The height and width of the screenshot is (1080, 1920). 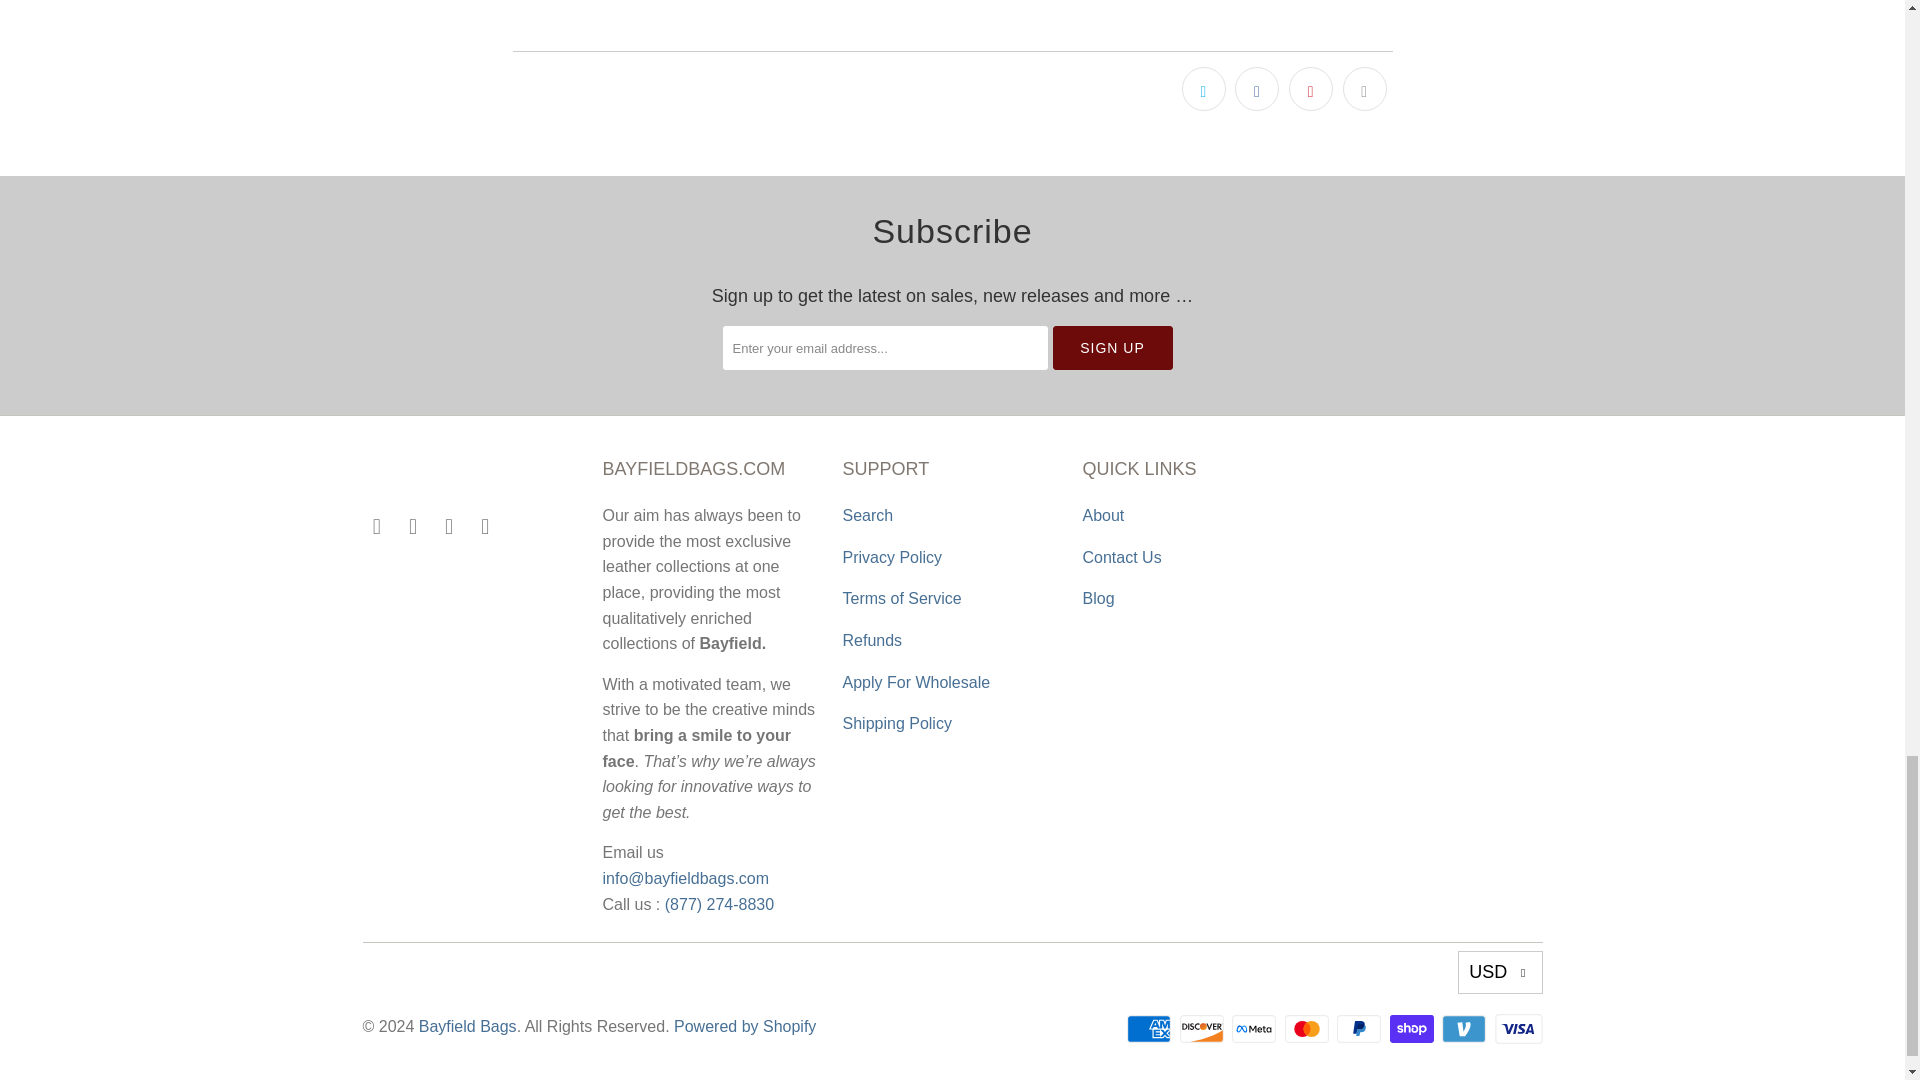 I want to click on Visa, so click(x=1517, y=1029).